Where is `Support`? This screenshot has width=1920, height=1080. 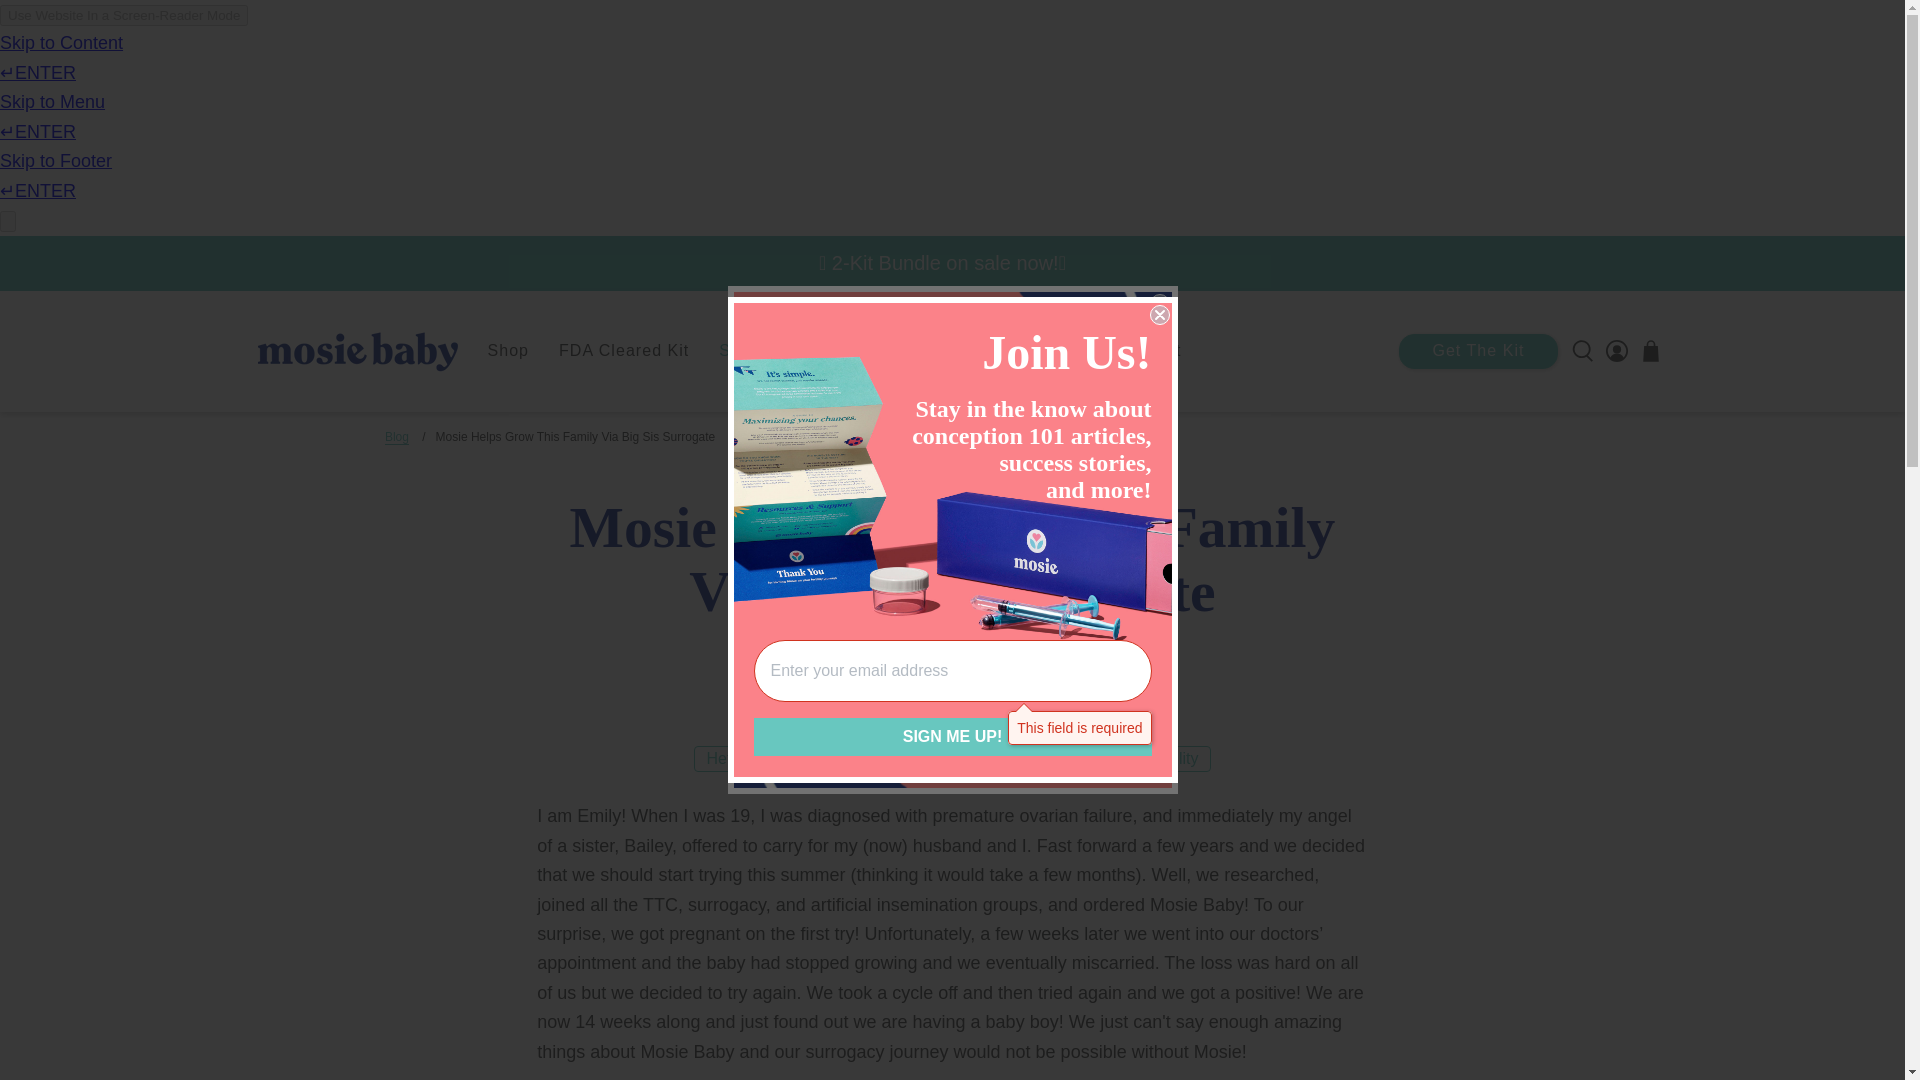 Support is located at coordinates (1149, 350).